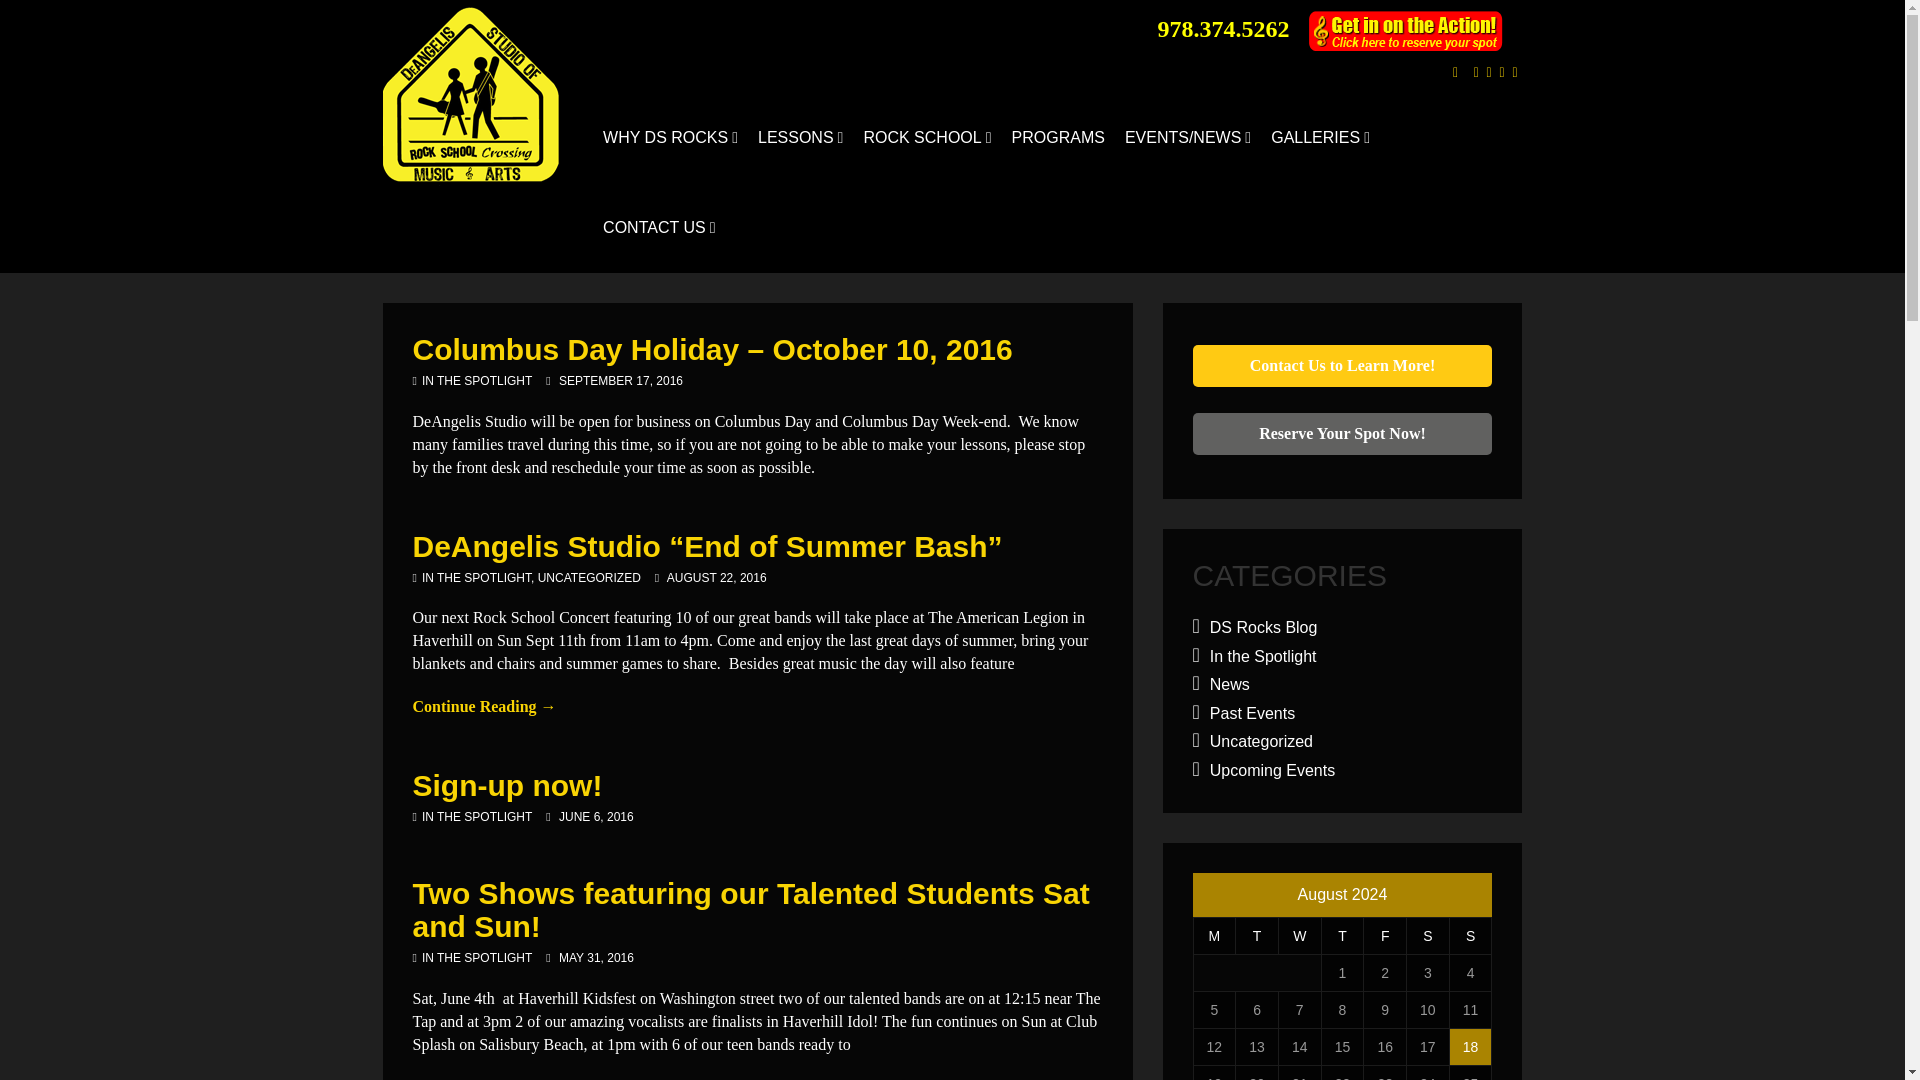 This screenshot has width=1920, height=1080. What do you see at coordinates (926, 137) in the screenshot?
I see `ROCK SCHOOL` at bounding box center [926, 137].